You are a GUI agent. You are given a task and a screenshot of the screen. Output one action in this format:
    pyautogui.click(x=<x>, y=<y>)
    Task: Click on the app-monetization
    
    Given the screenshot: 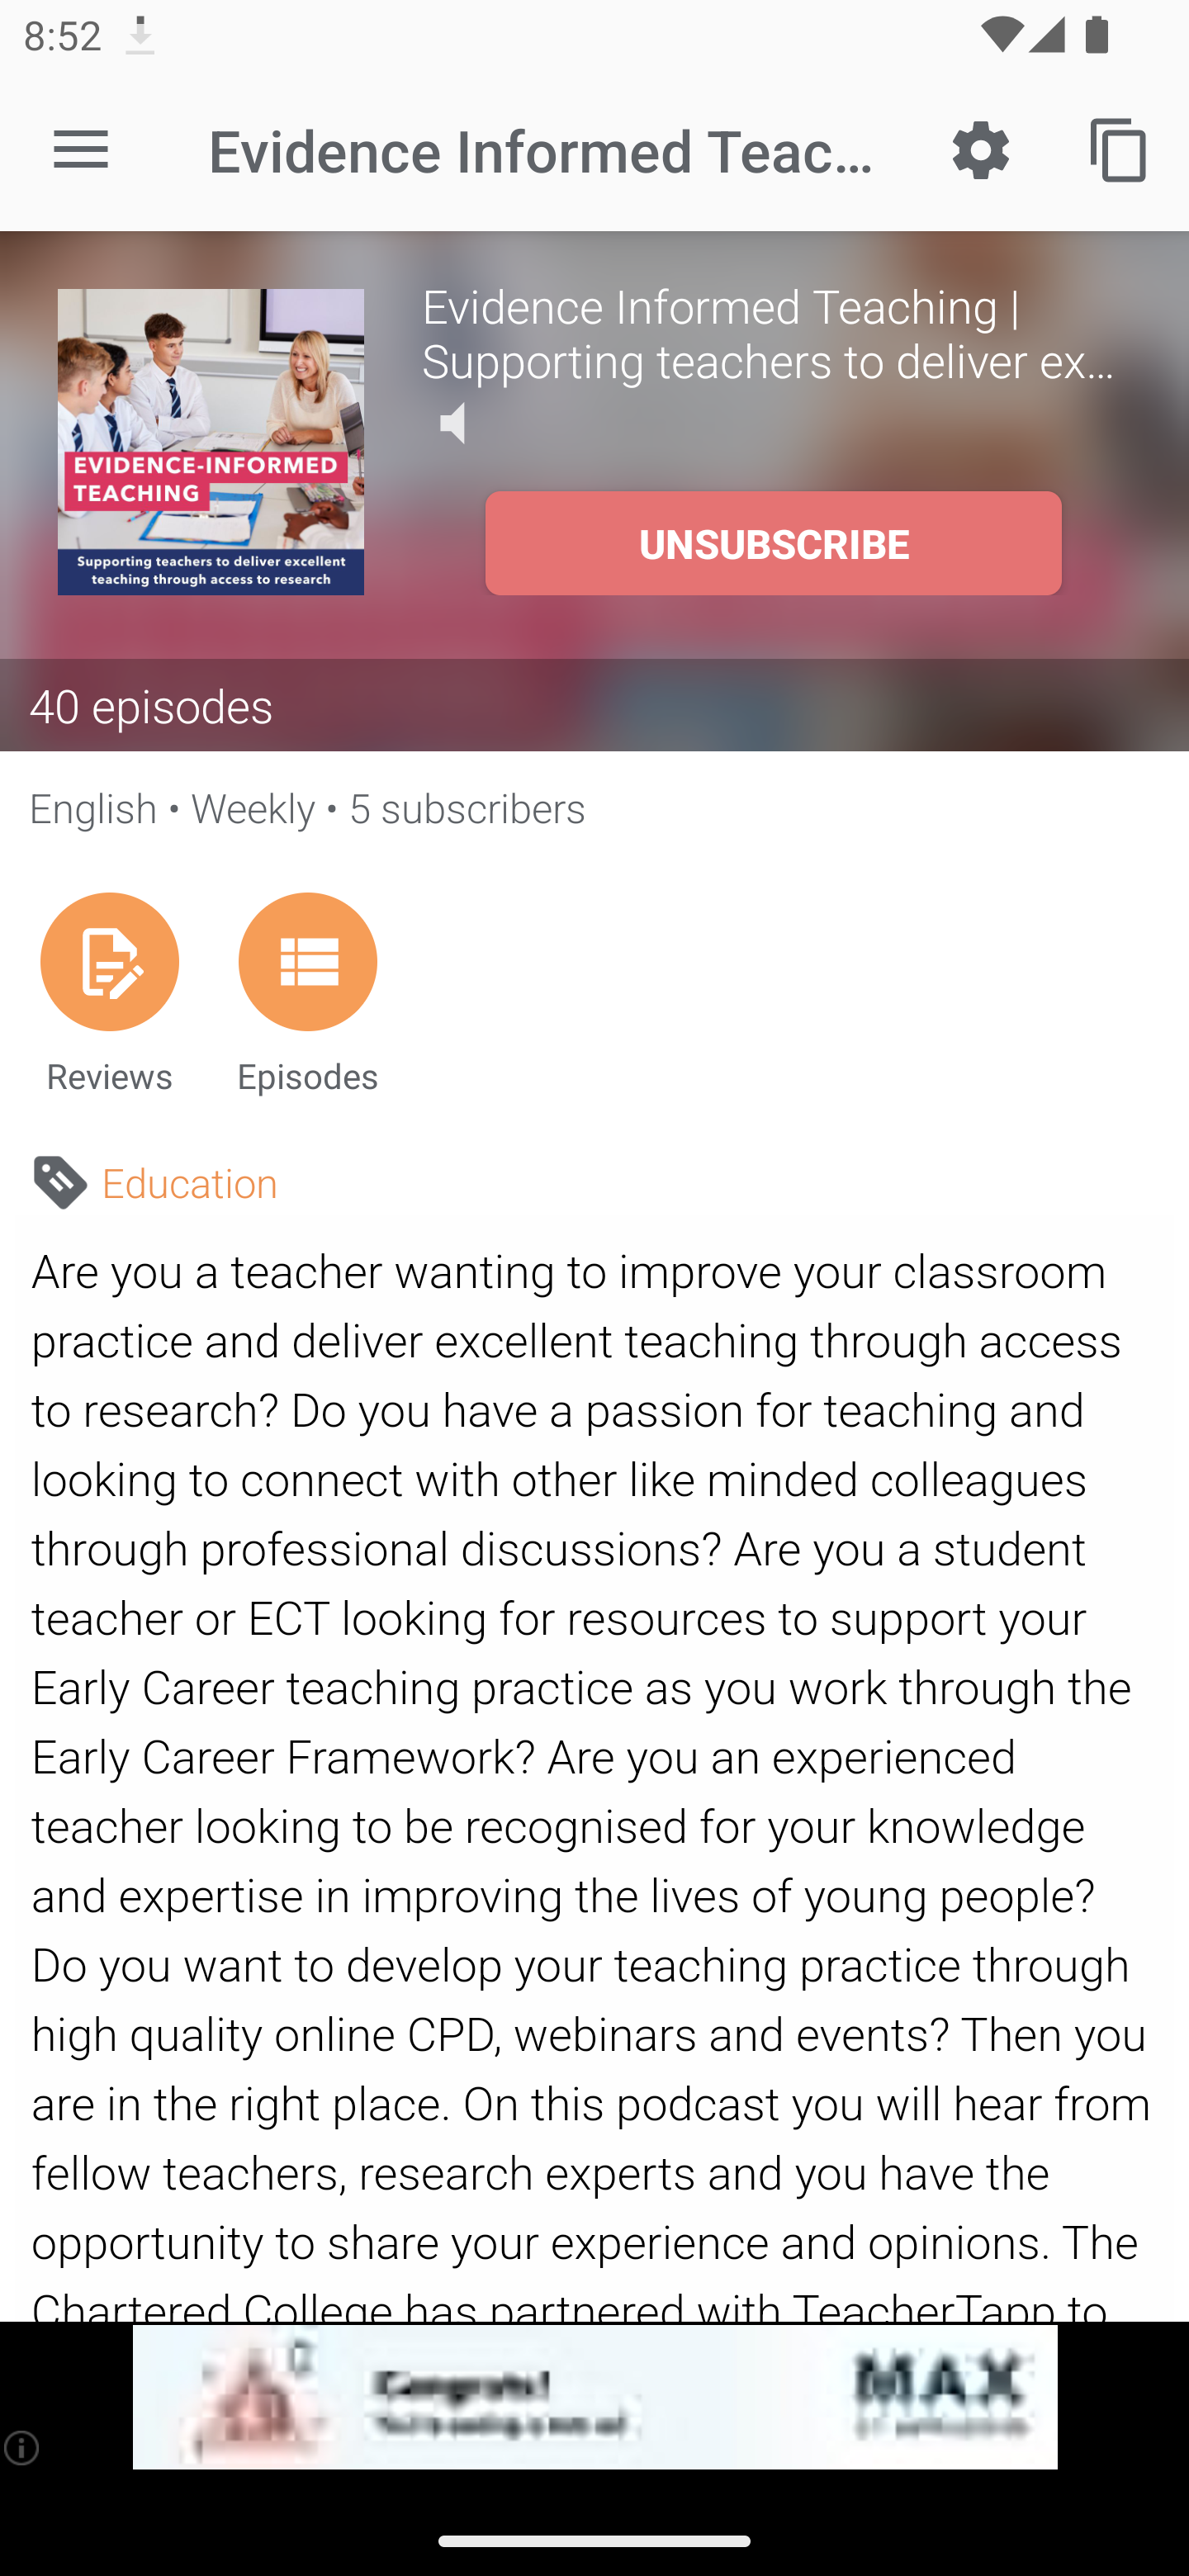 What is the action you would take?
    pyautogui.click(x=594, y=2398)
    